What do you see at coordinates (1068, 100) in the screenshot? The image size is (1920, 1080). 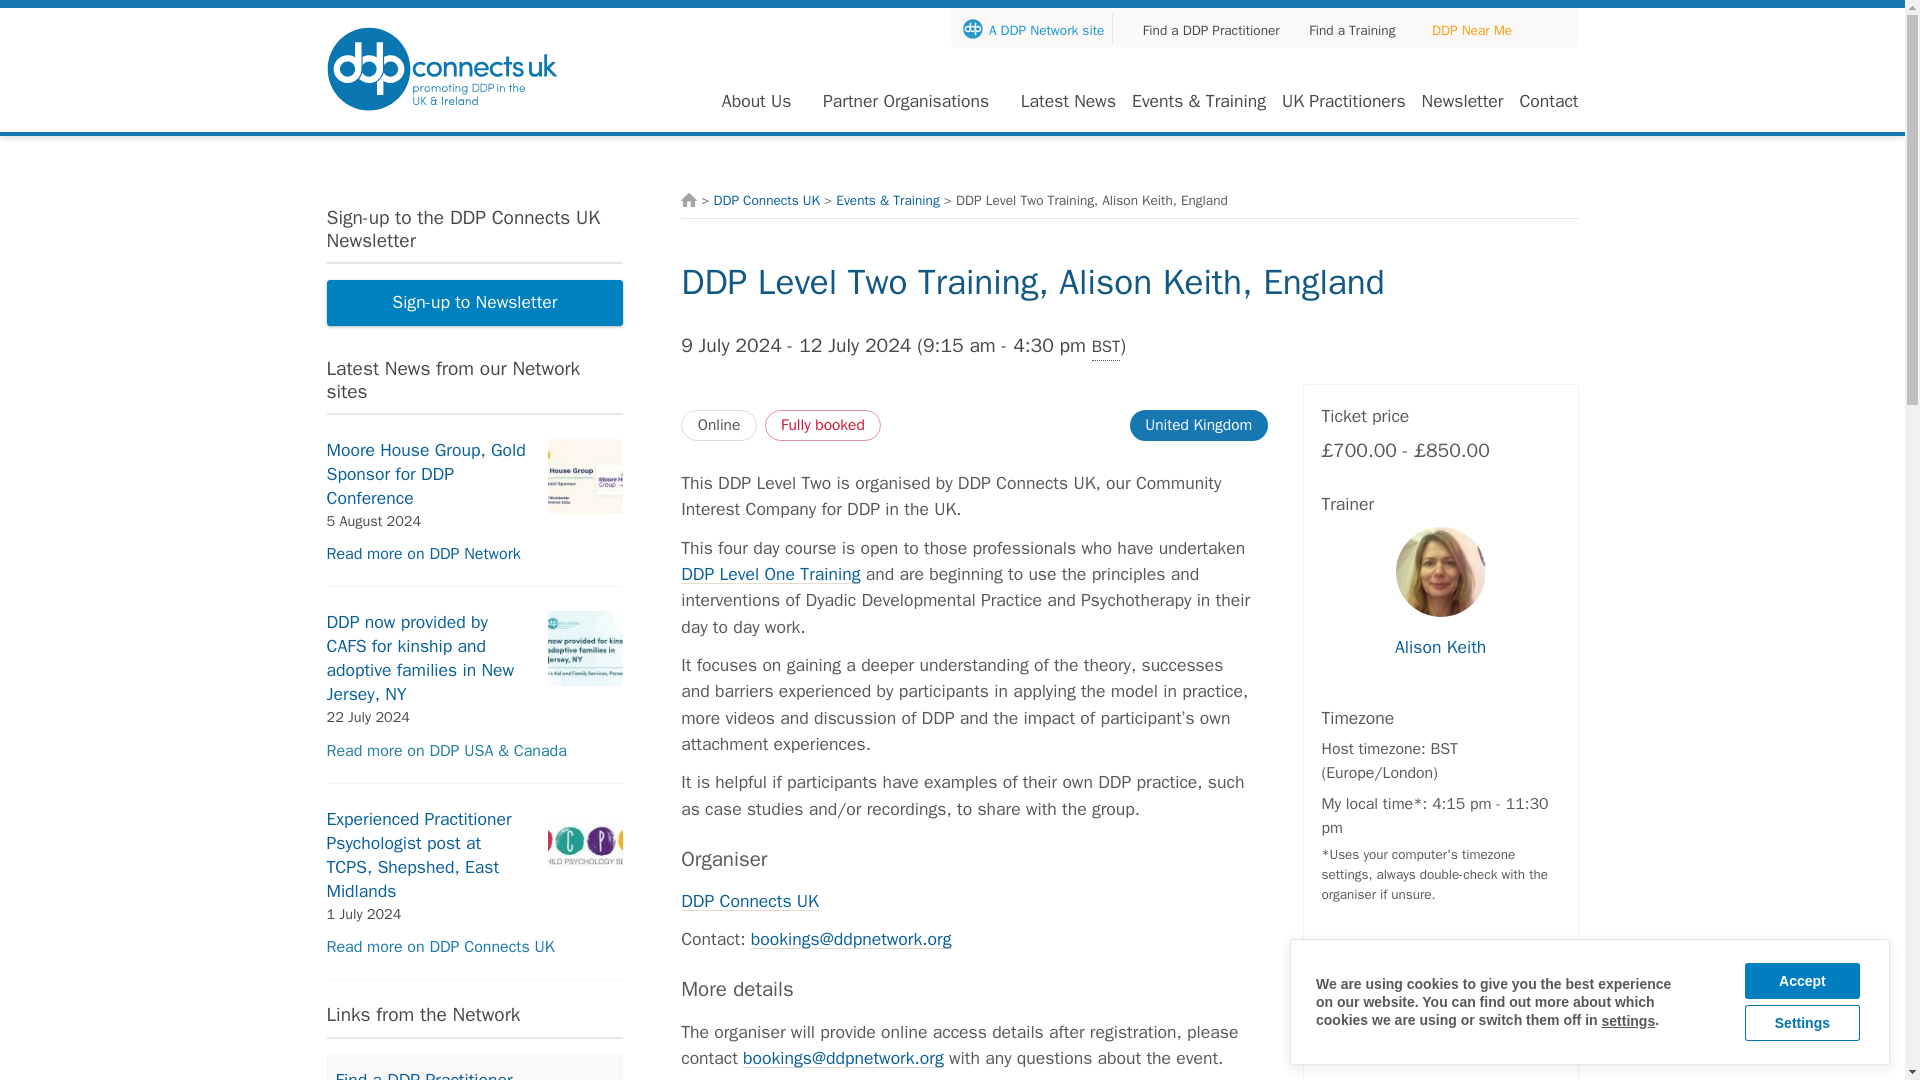 I see `Latest News` at bounding box center [1068, 100].